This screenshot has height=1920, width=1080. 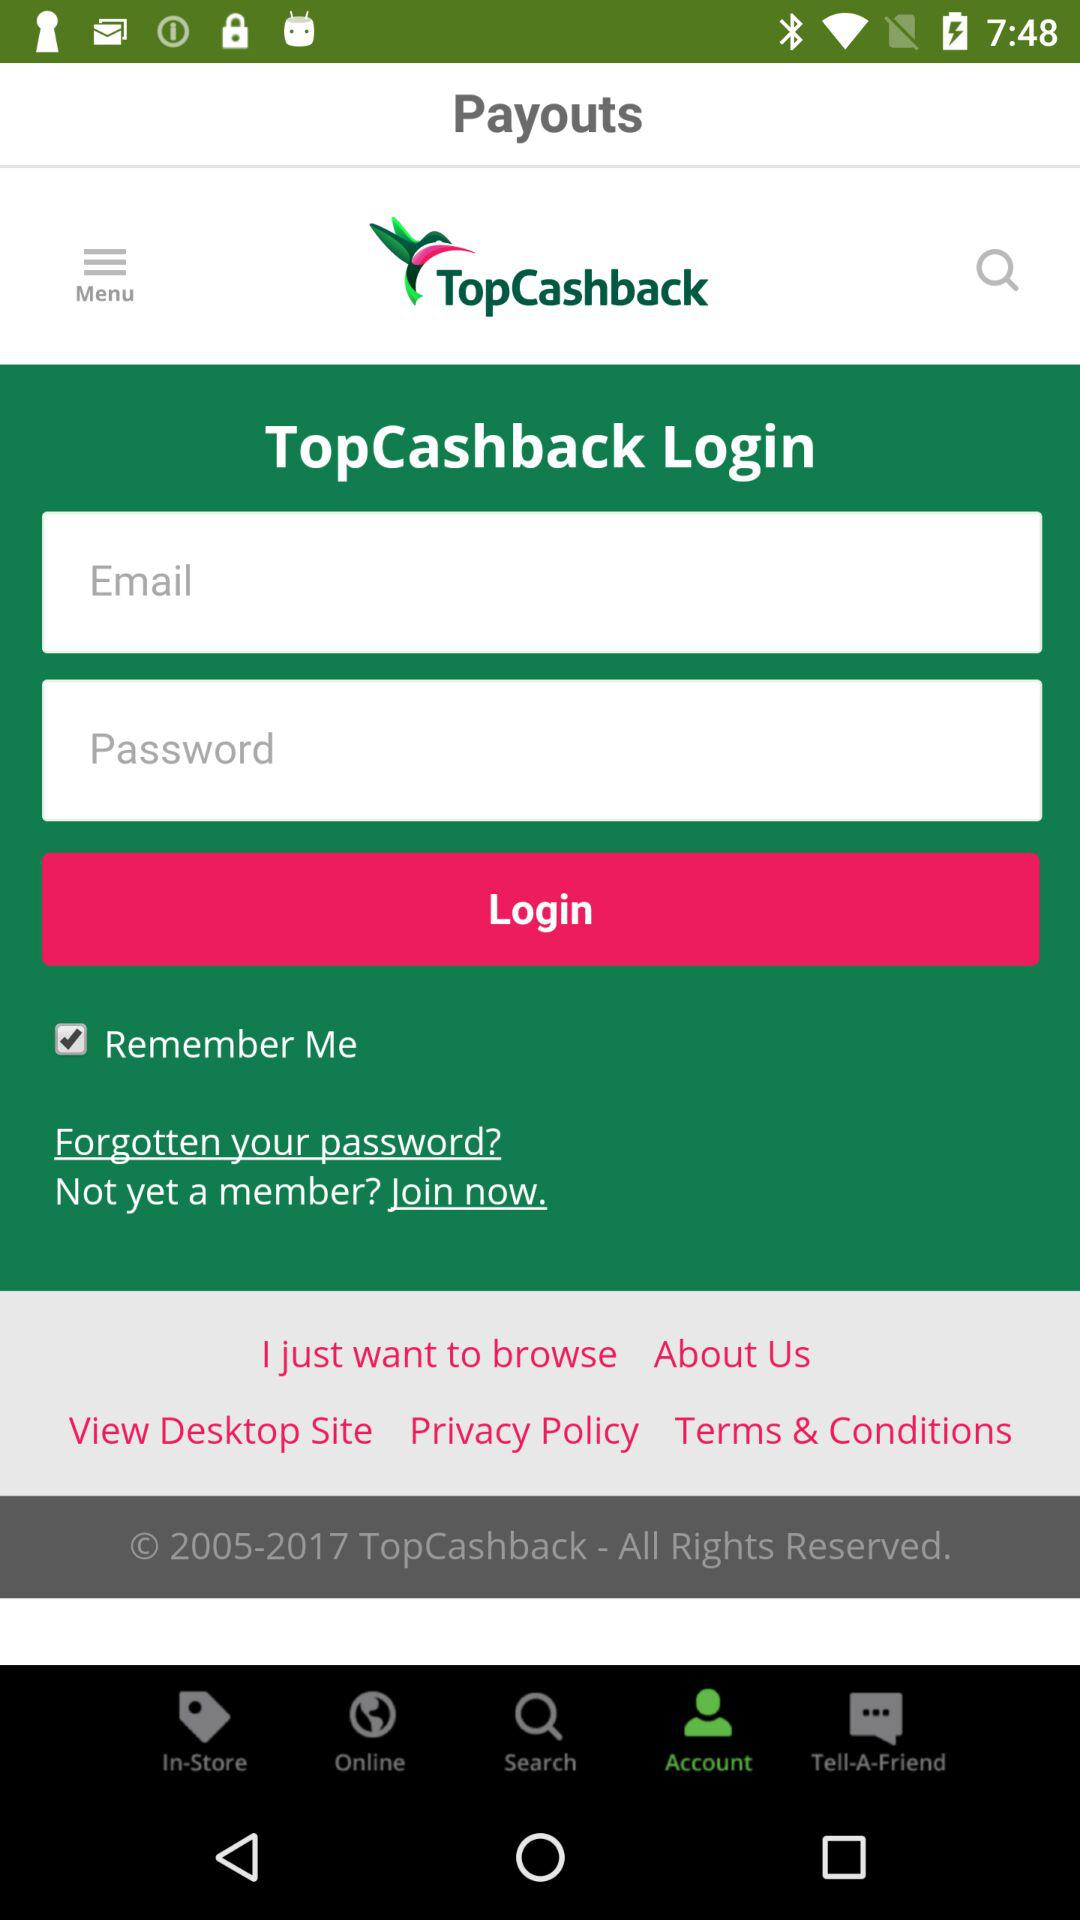 What do you see at coordinates (540, 1730) in the screenshot?
I see `search button` at bounding box center [540, 1730].